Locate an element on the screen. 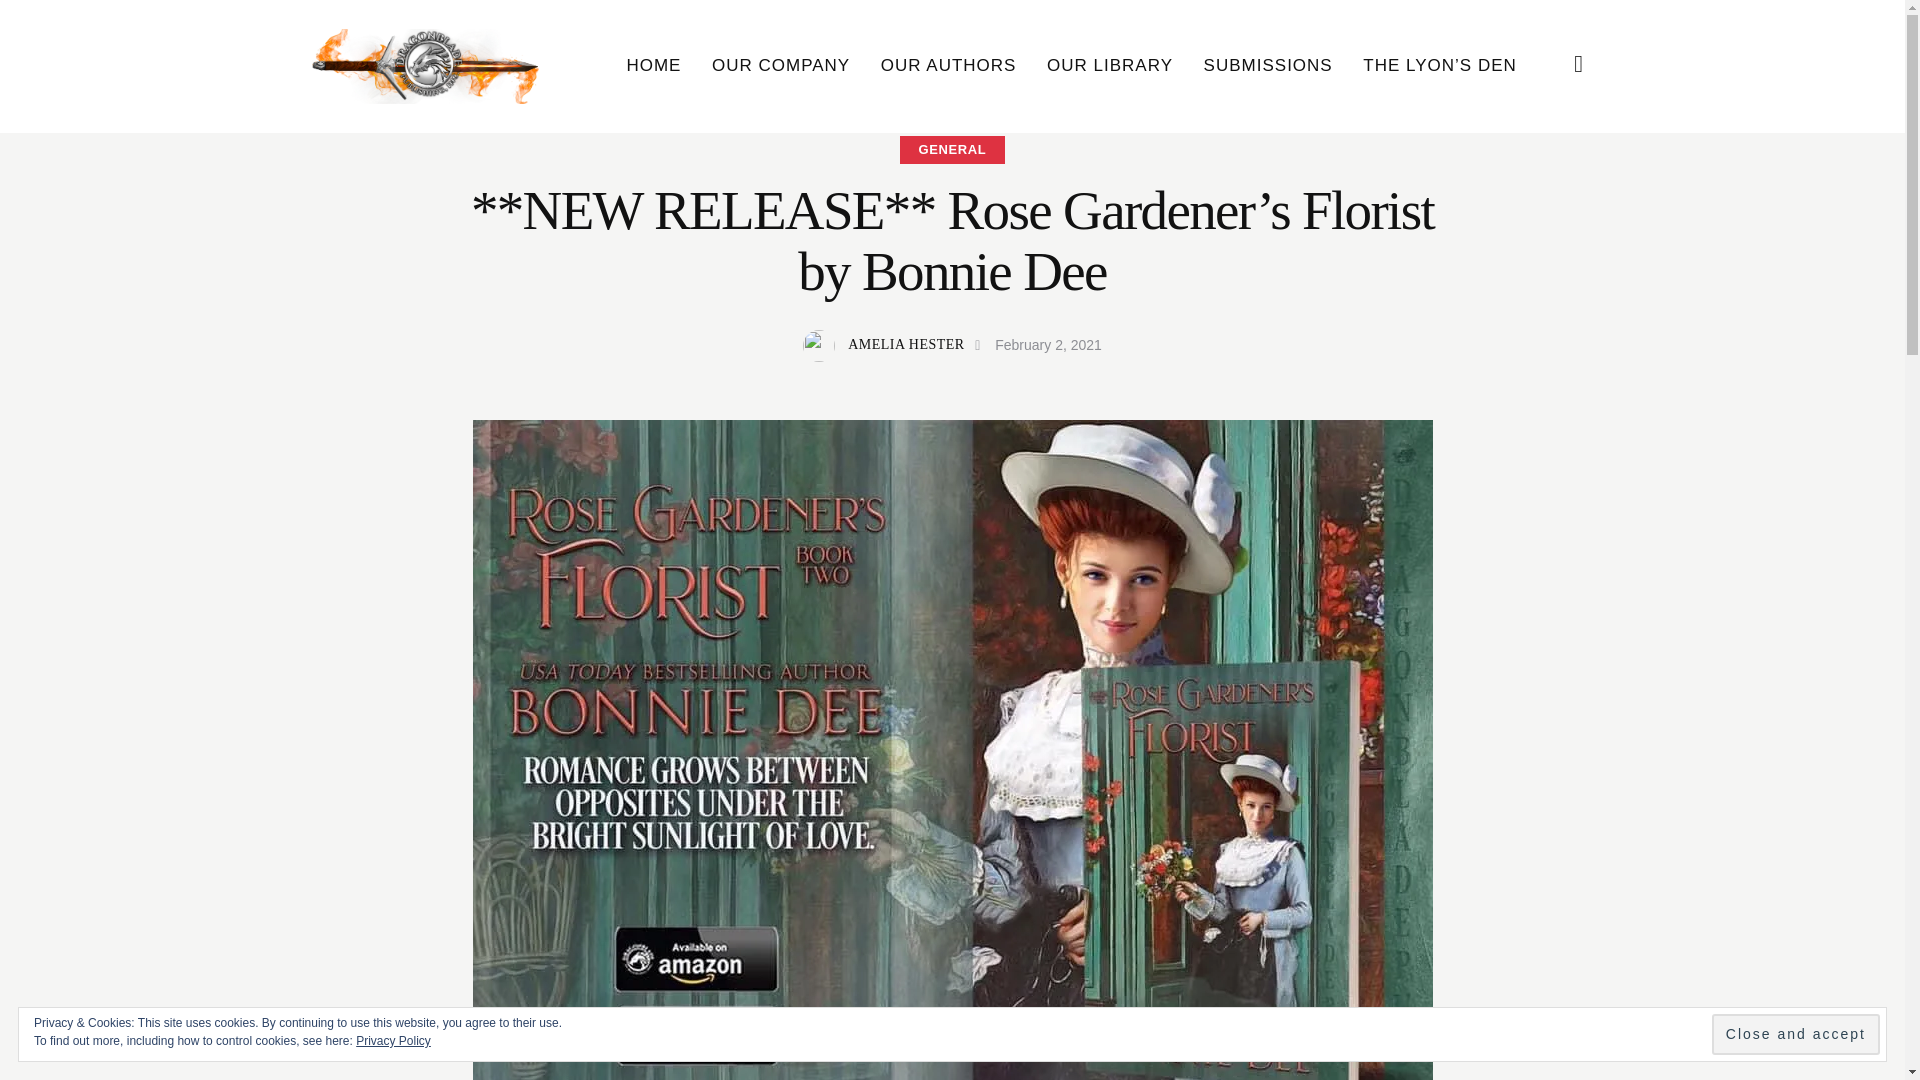 The width and height of the screenshot is (1920, 1080). Close and accept is located at coordinates (1796, 1034).